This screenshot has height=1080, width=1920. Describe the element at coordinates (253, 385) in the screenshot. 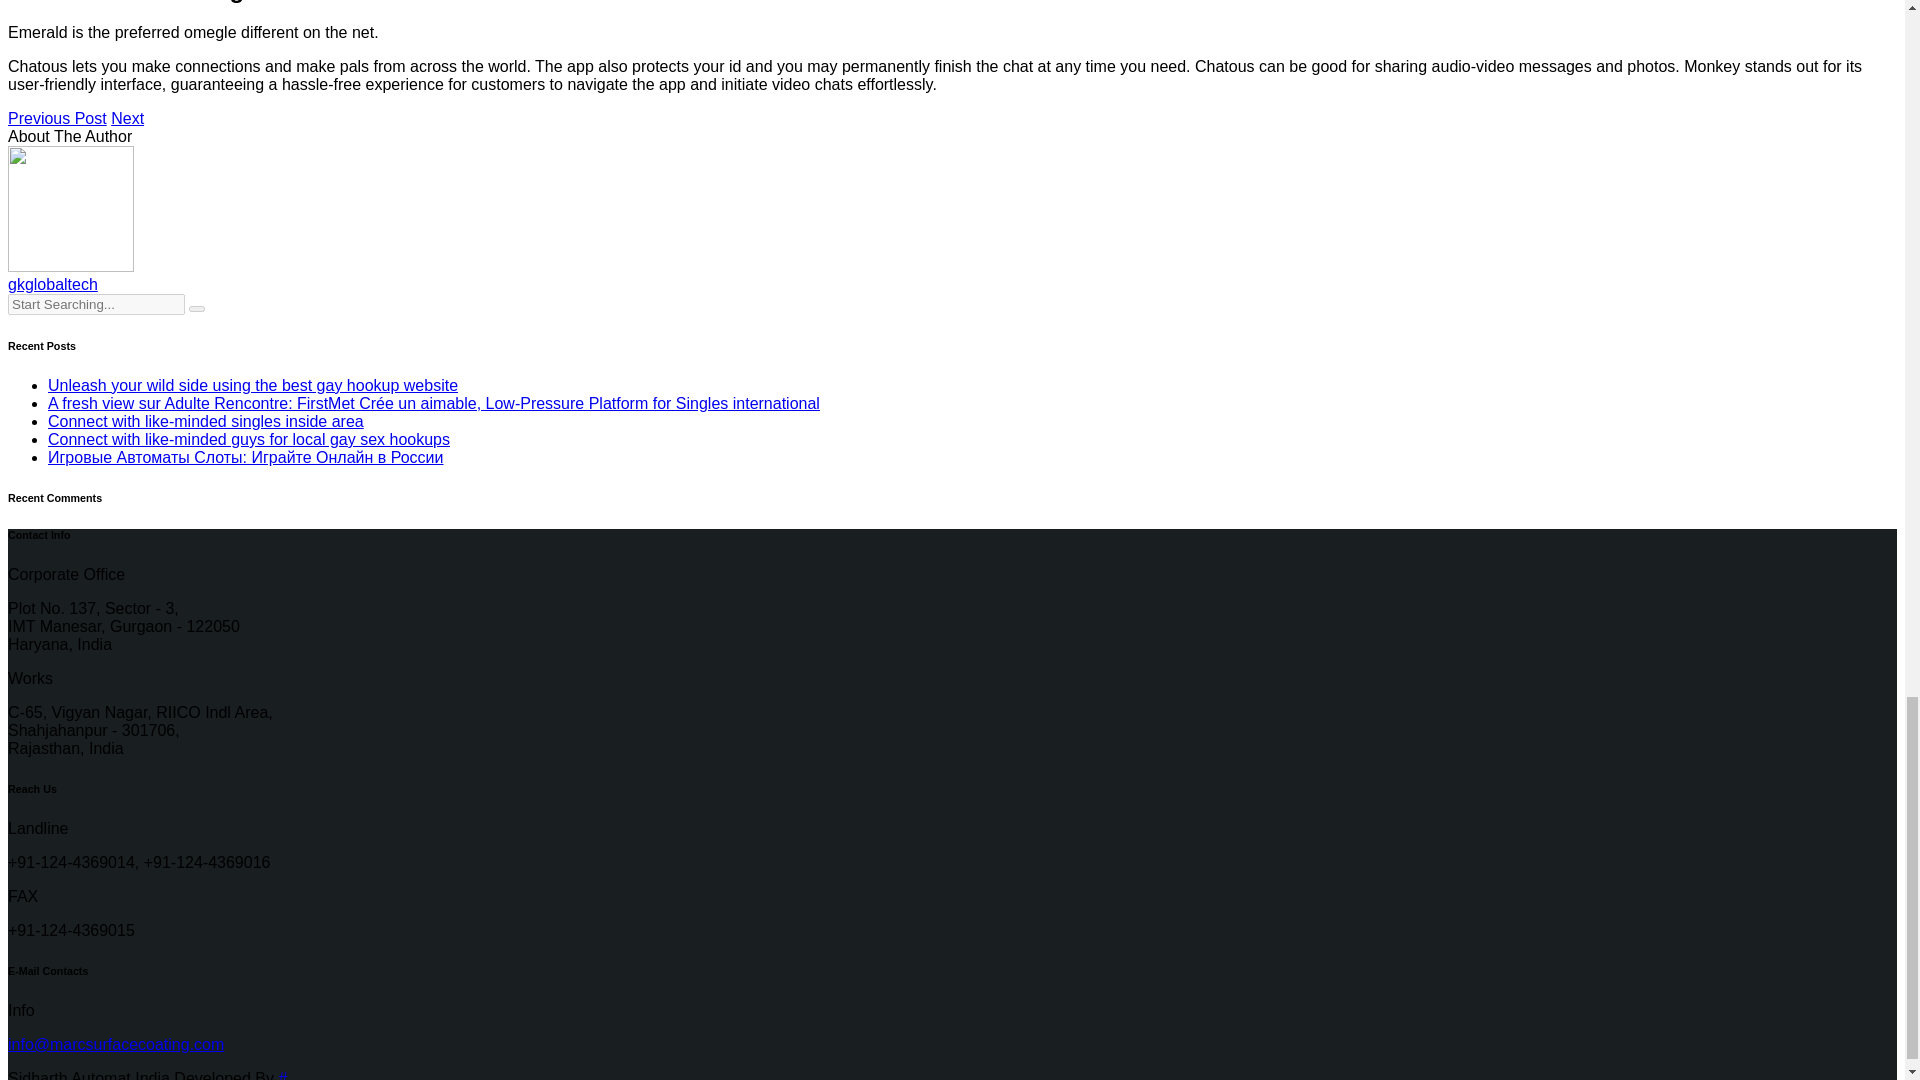

I see `Unleash your wild side using the best gay hookup website` at that location.